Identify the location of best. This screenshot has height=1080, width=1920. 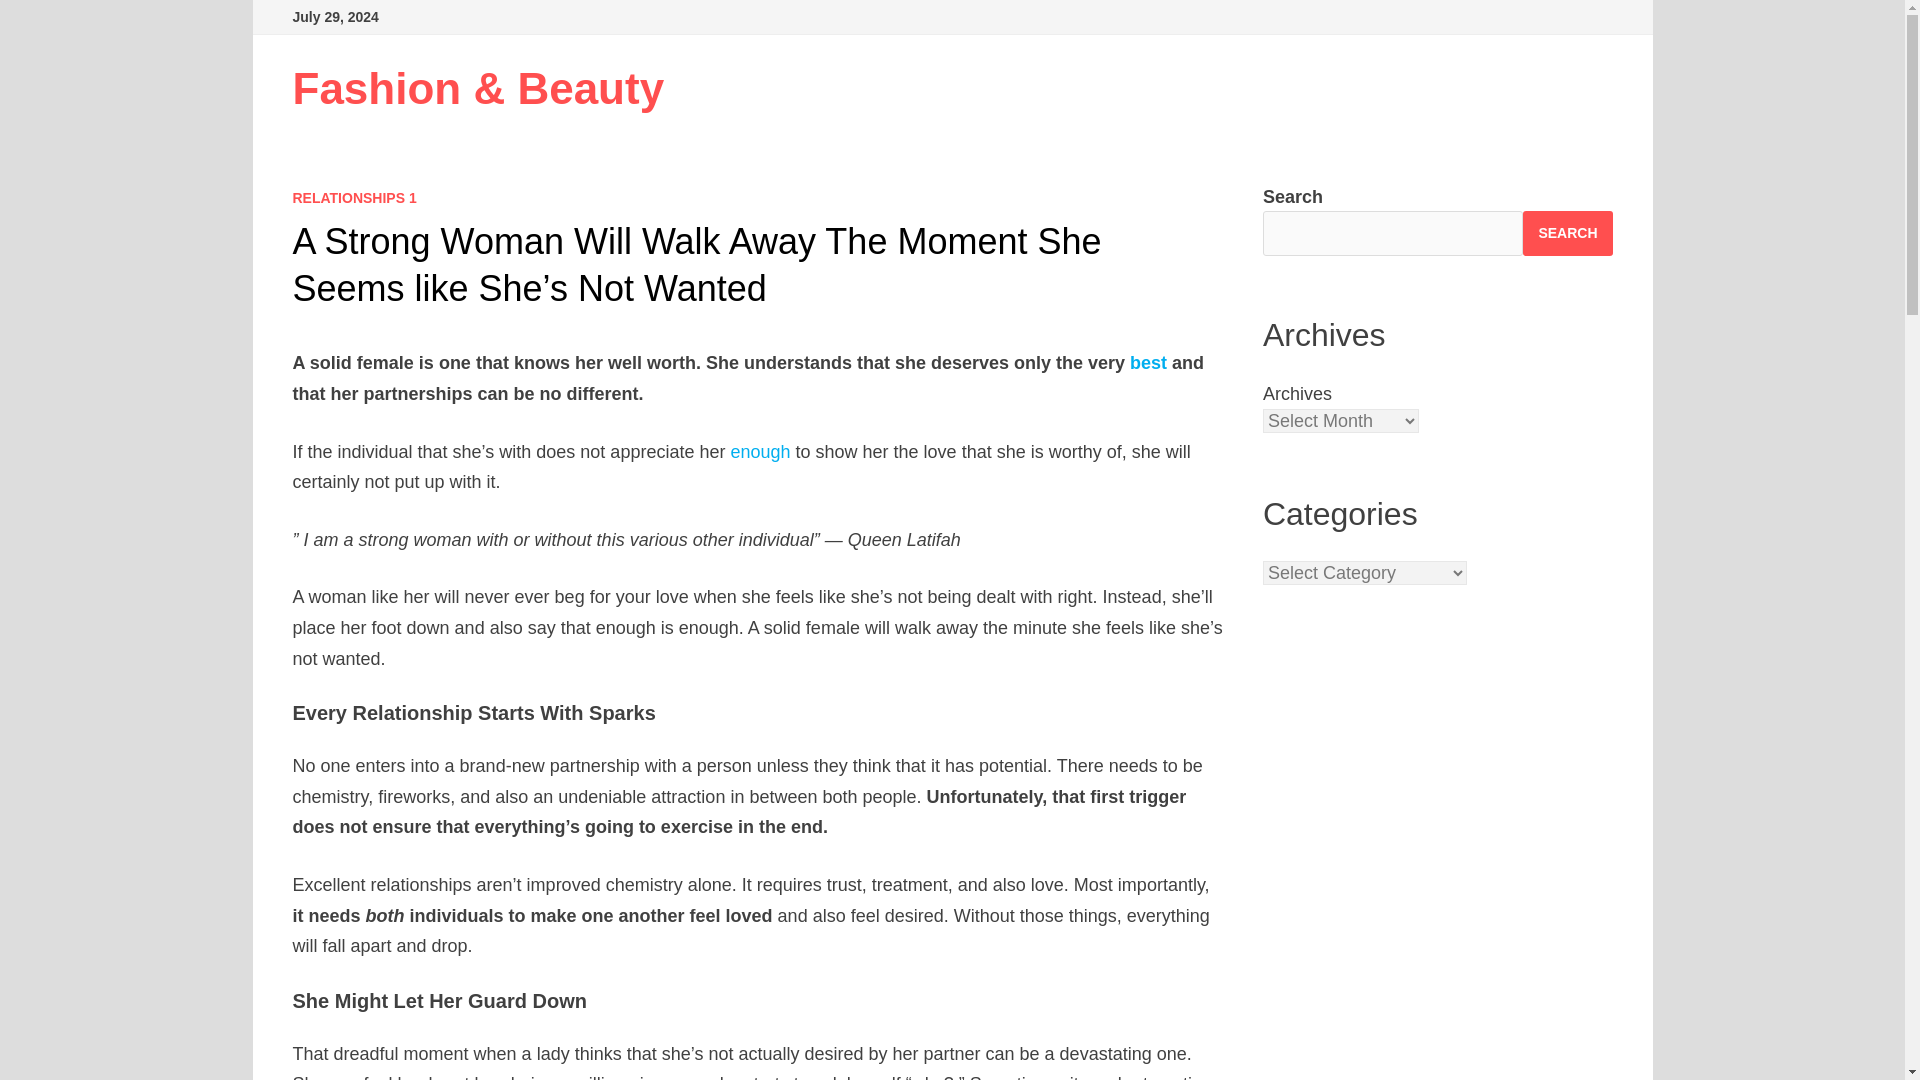
(1148, 362).